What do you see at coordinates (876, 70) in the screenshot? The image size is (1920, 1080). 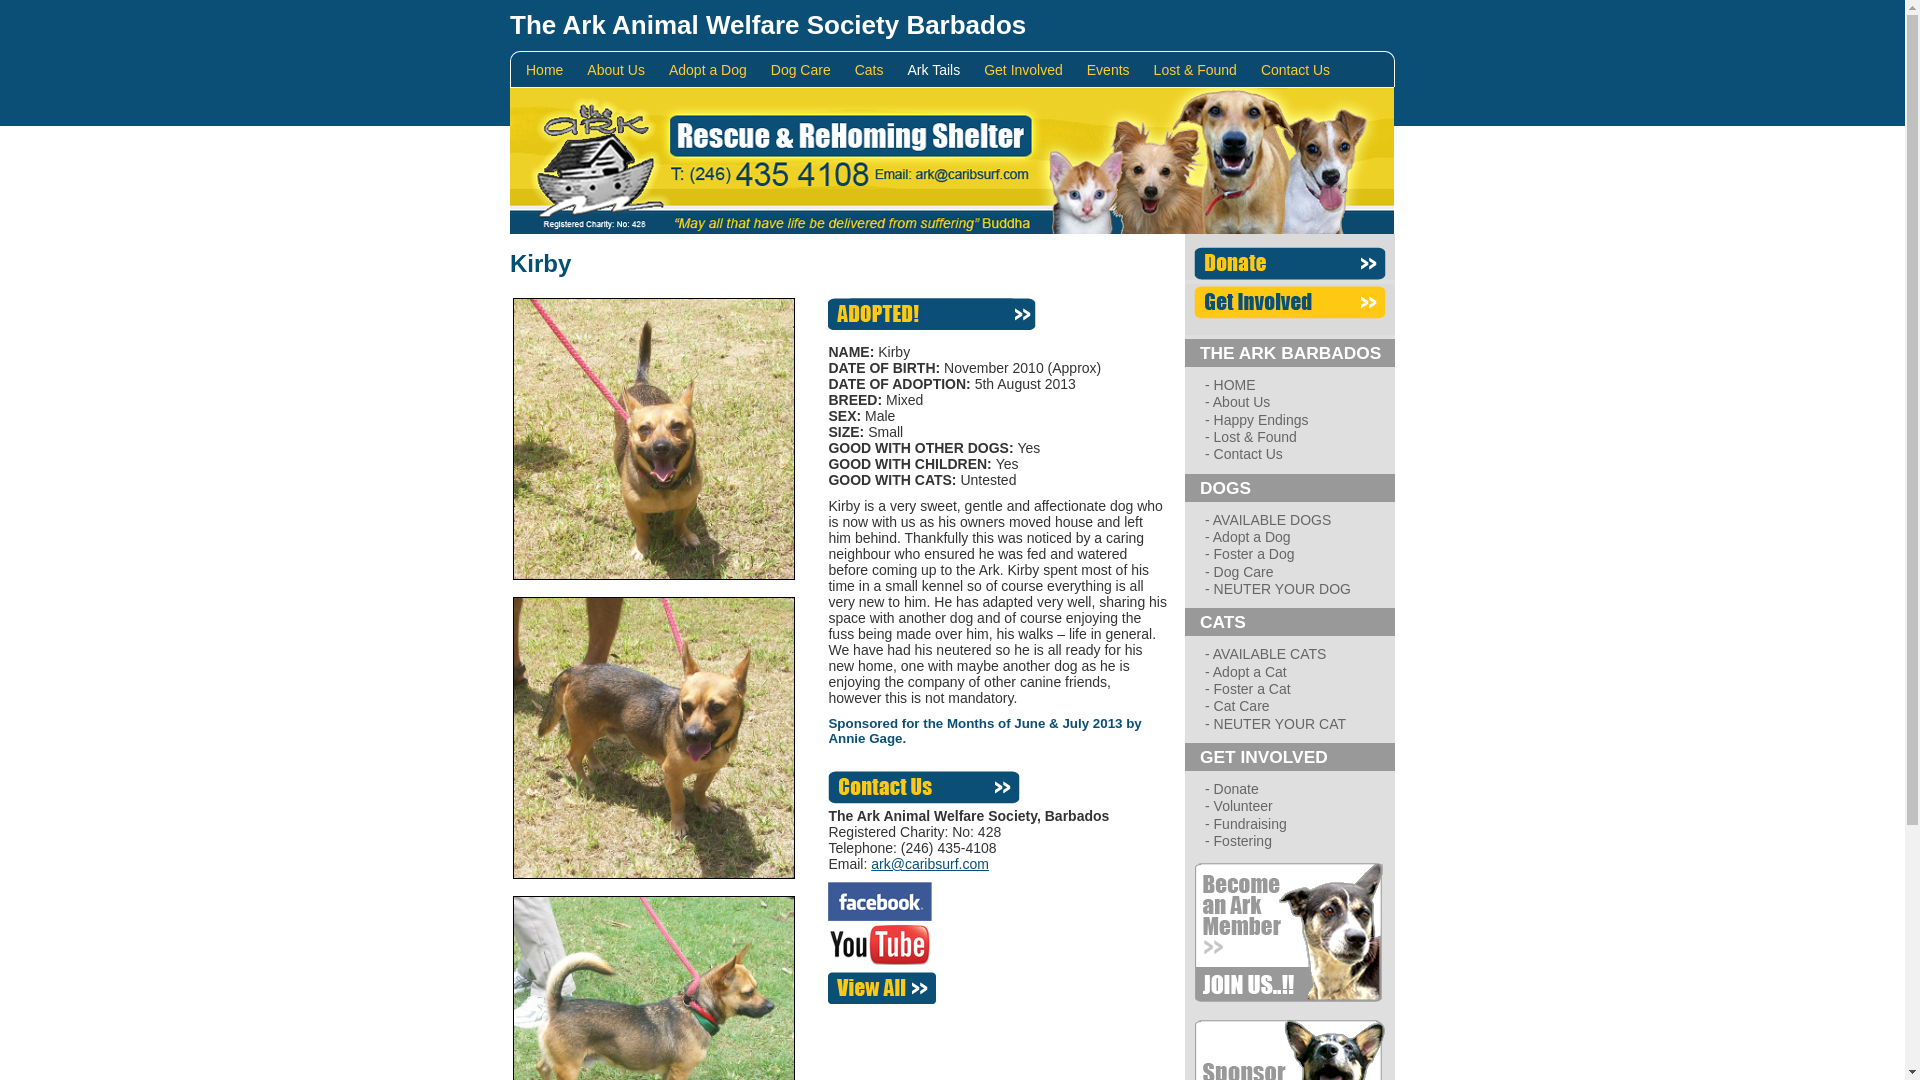 I see `Cats` at bounding box center [876, 70].